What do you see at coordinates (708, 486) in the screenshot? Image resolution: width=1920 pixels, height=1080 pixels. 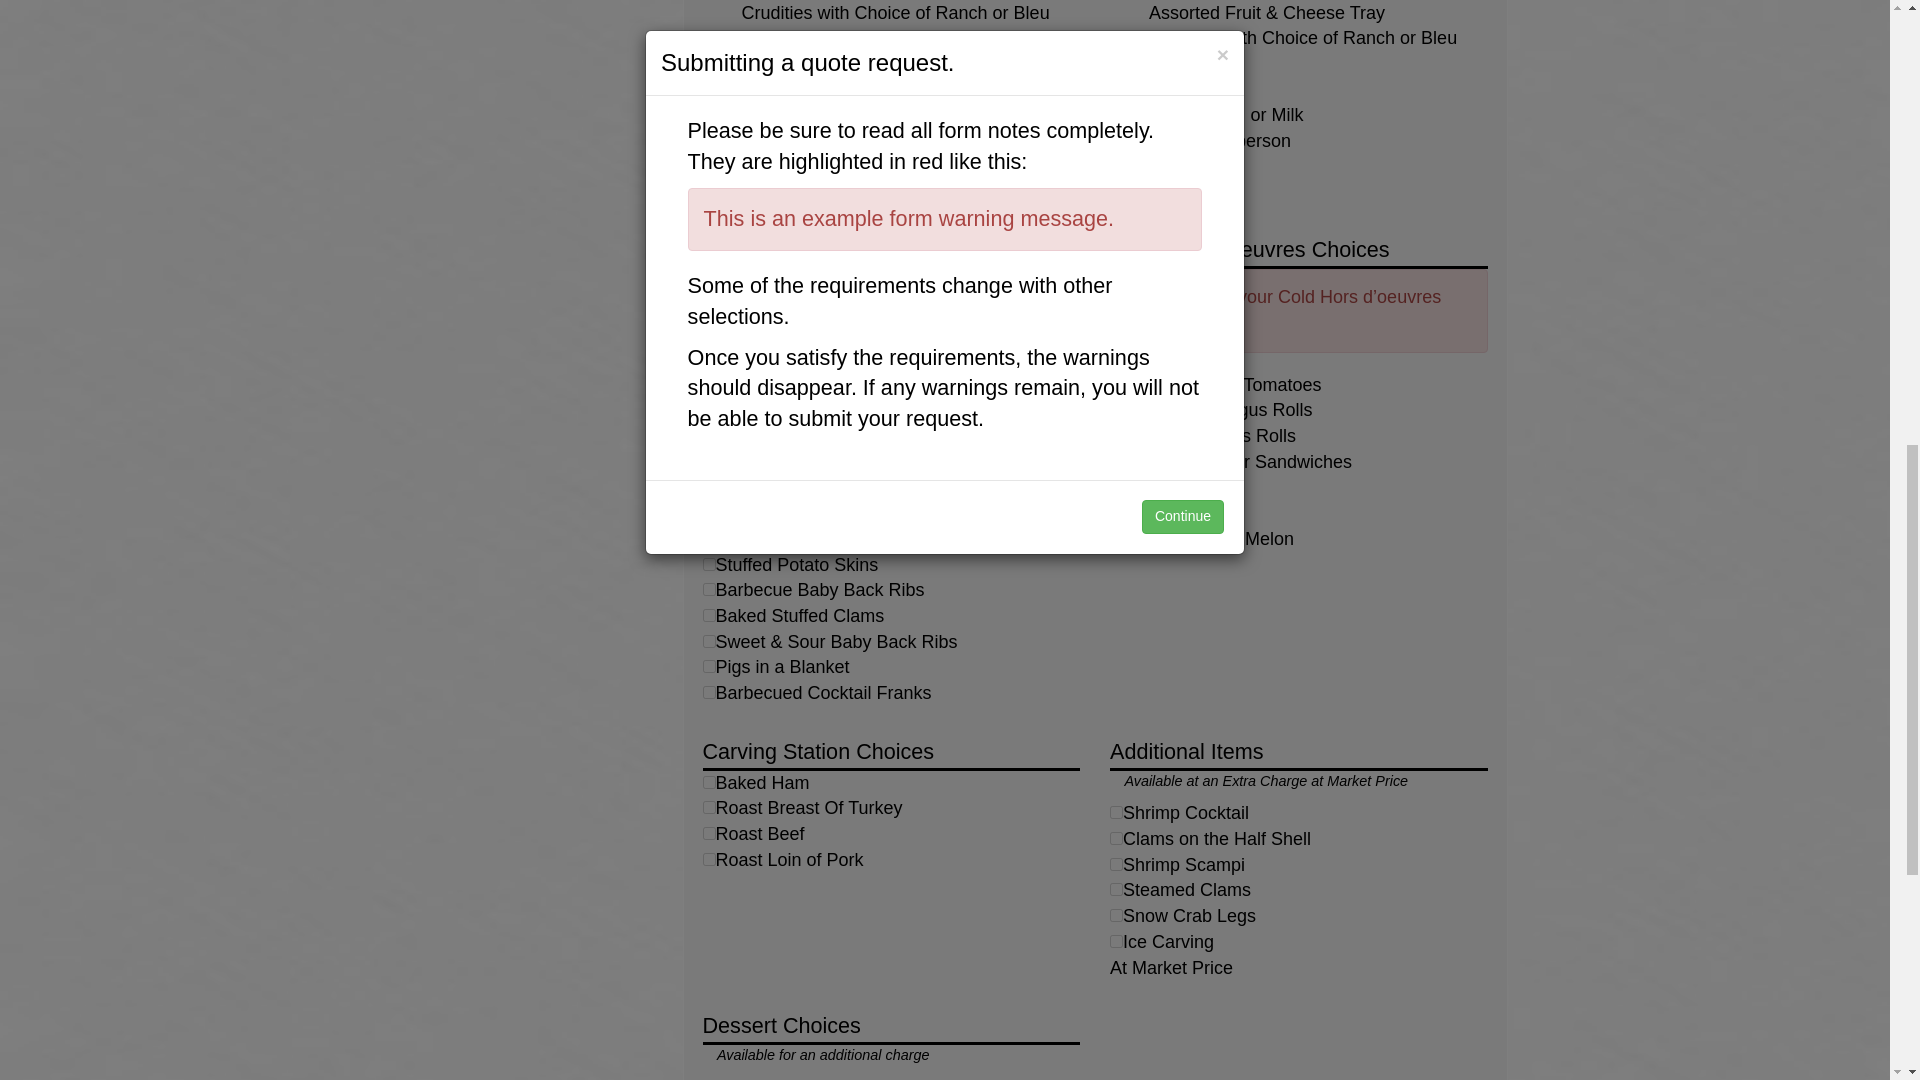 I see `Teriyaki Chicken Wings` at bounding box center [708, 486].